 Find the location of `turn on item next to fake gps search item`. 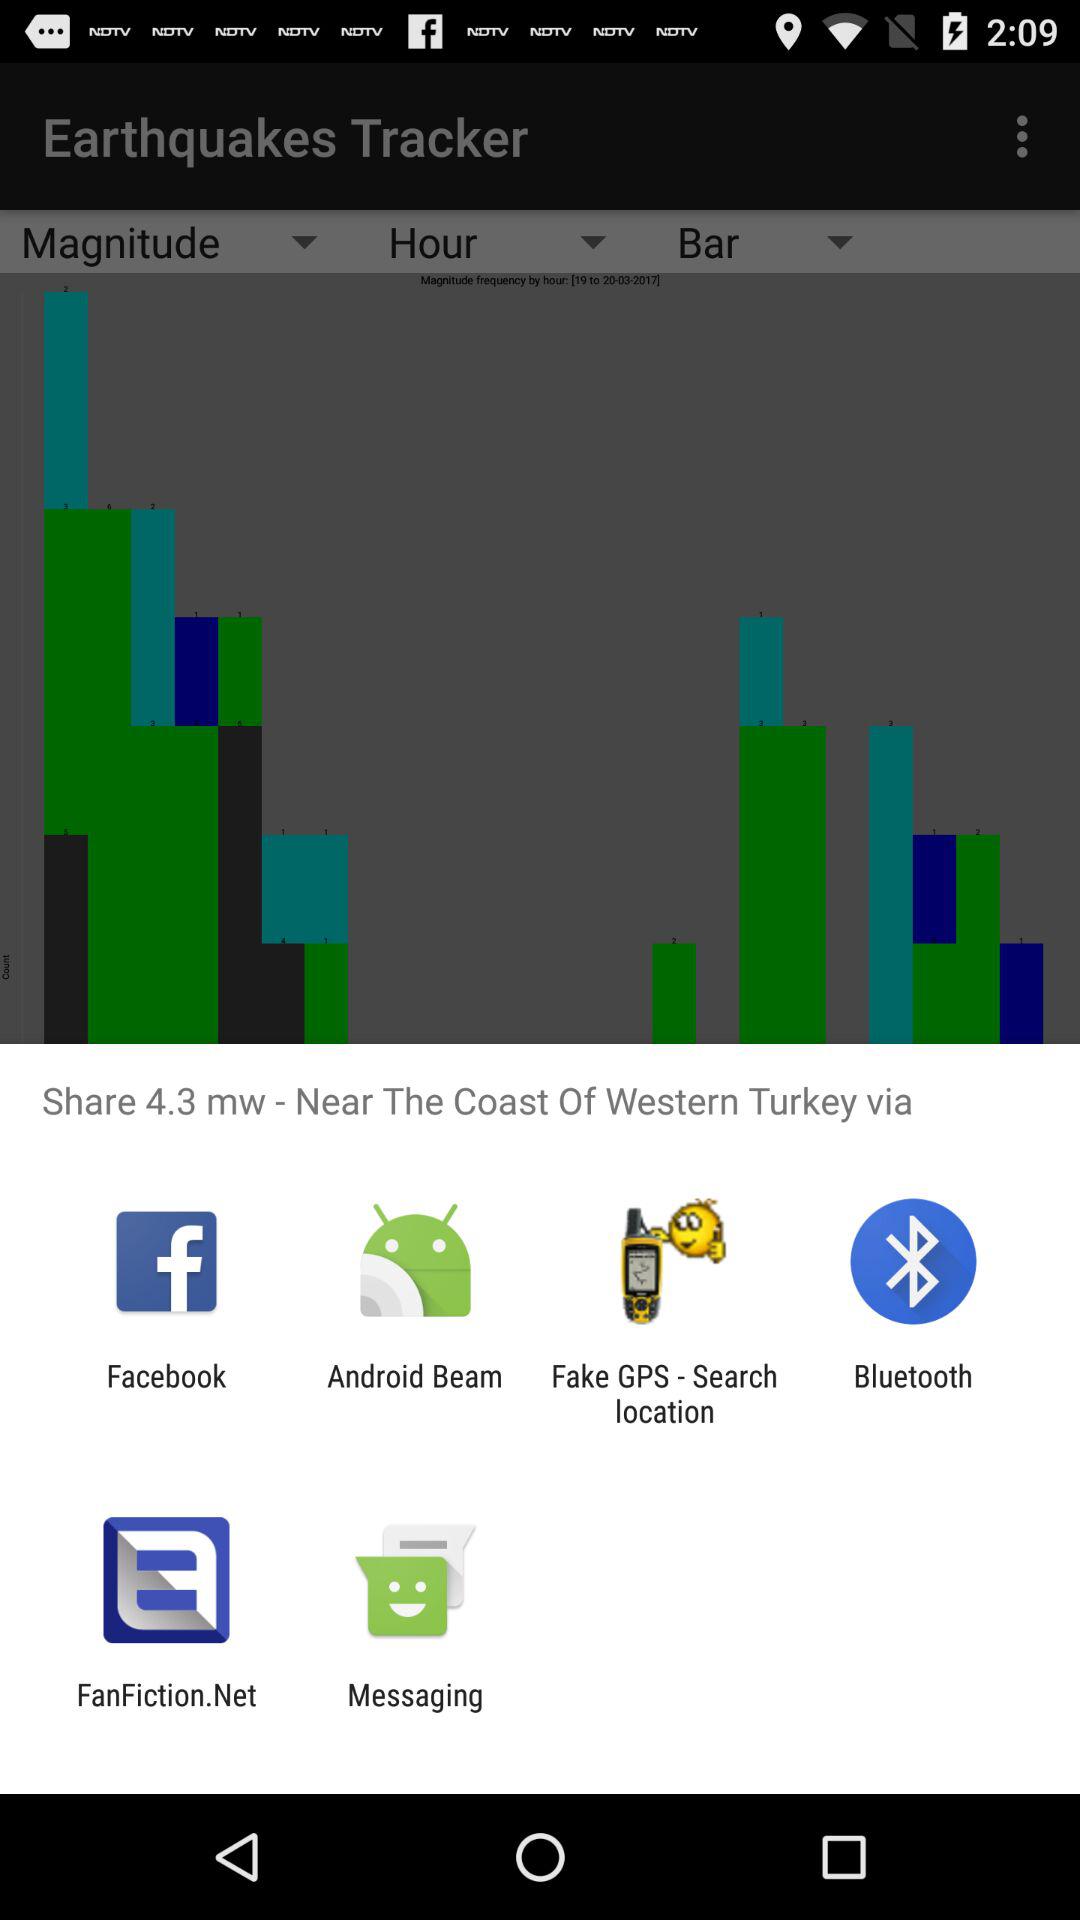

turn on item next to fake gps search item is located at coordinates (912, 1393).